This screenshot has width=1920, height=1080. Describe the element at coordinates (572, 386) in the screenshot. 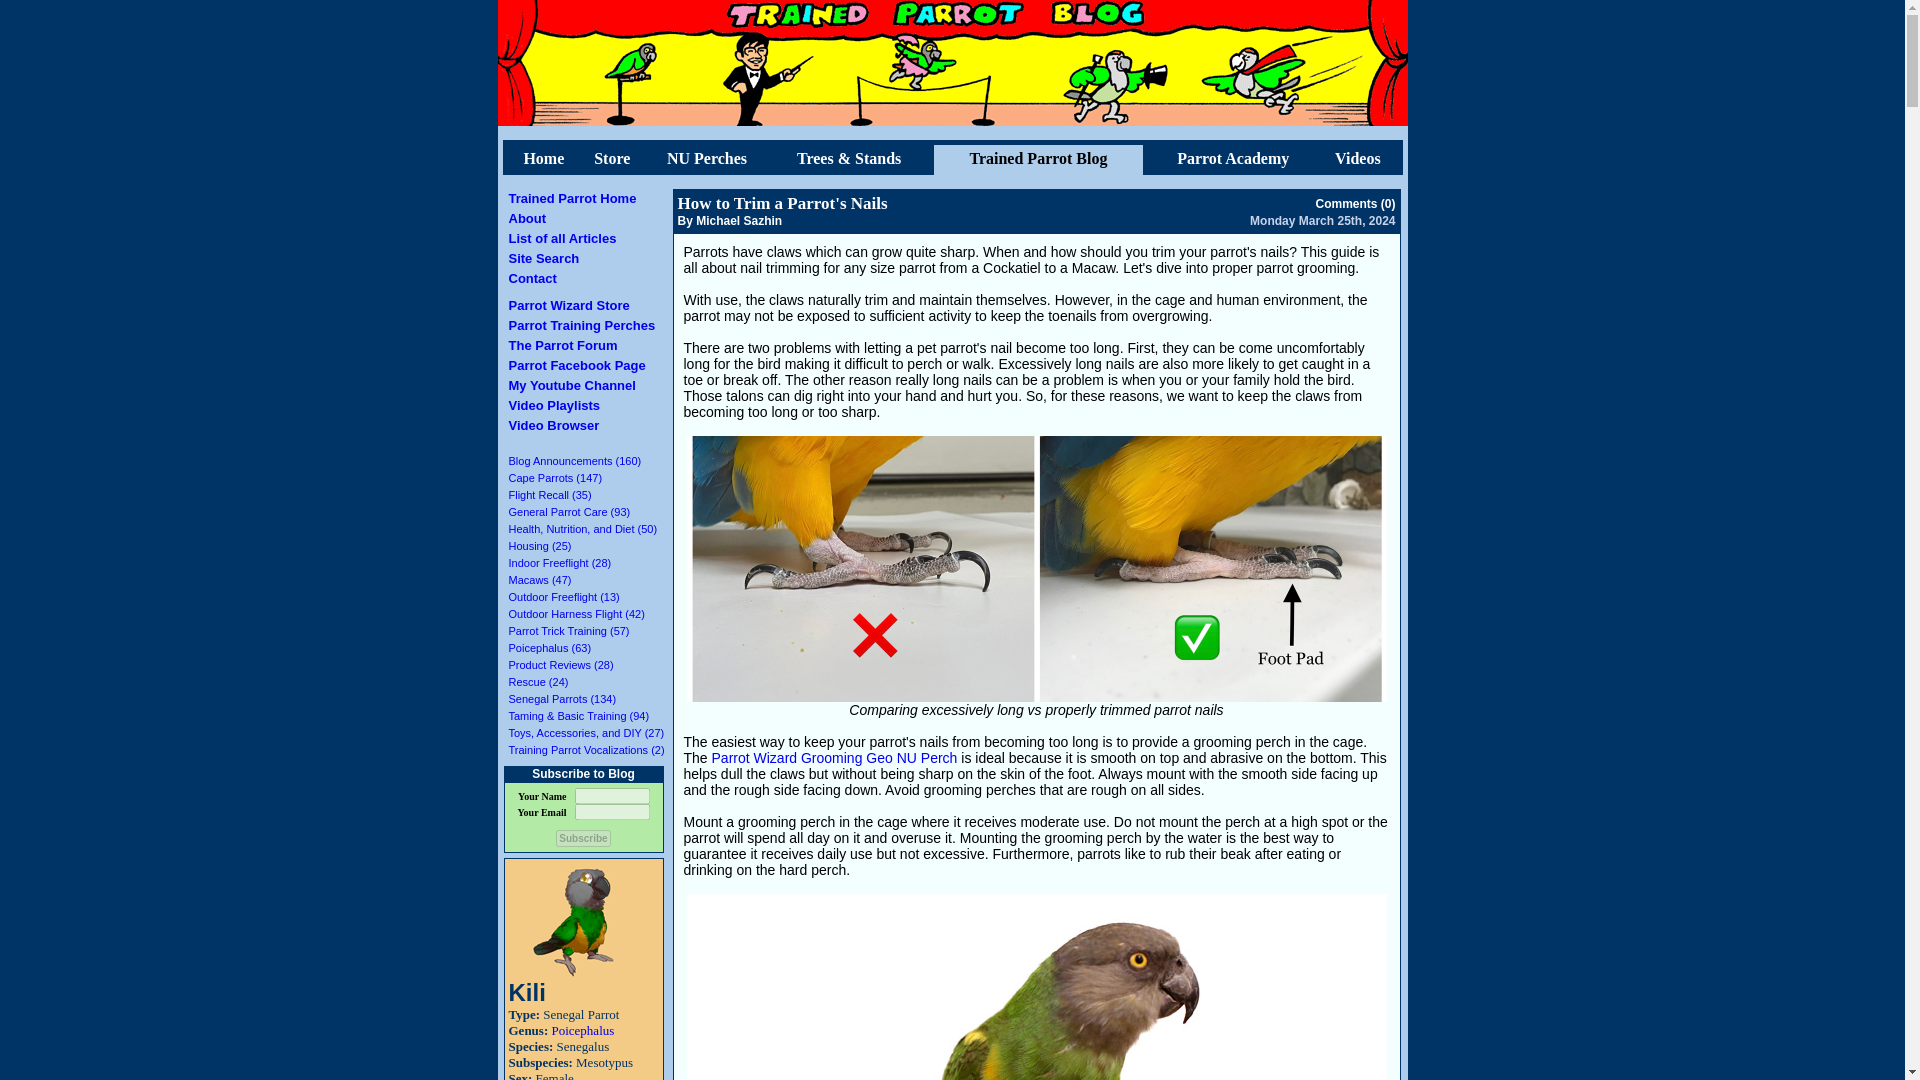

I see `All Parrots Youtube Channel featuring Parrot Wizard` at that location.